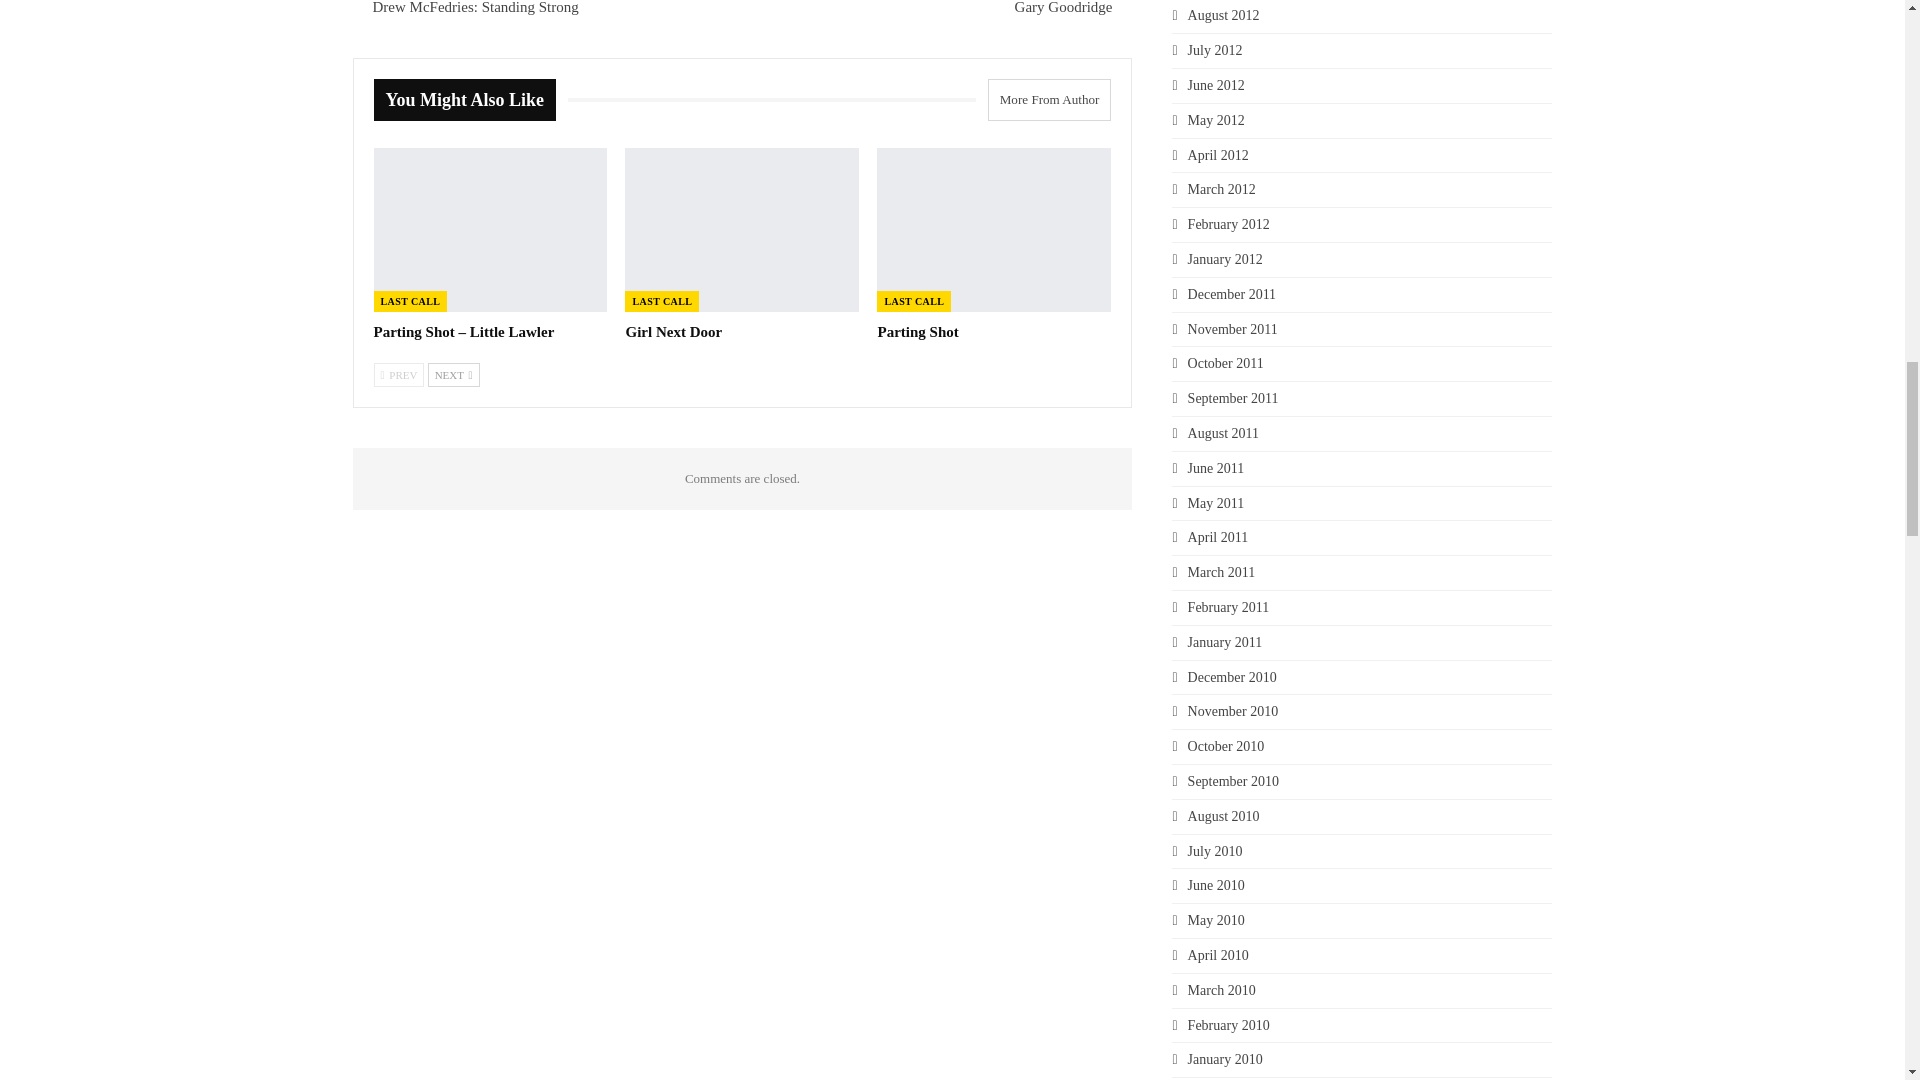 The height and width of the screenshot is (1080, 1920). I want to click on You Might Also Like, so click(471, 100).